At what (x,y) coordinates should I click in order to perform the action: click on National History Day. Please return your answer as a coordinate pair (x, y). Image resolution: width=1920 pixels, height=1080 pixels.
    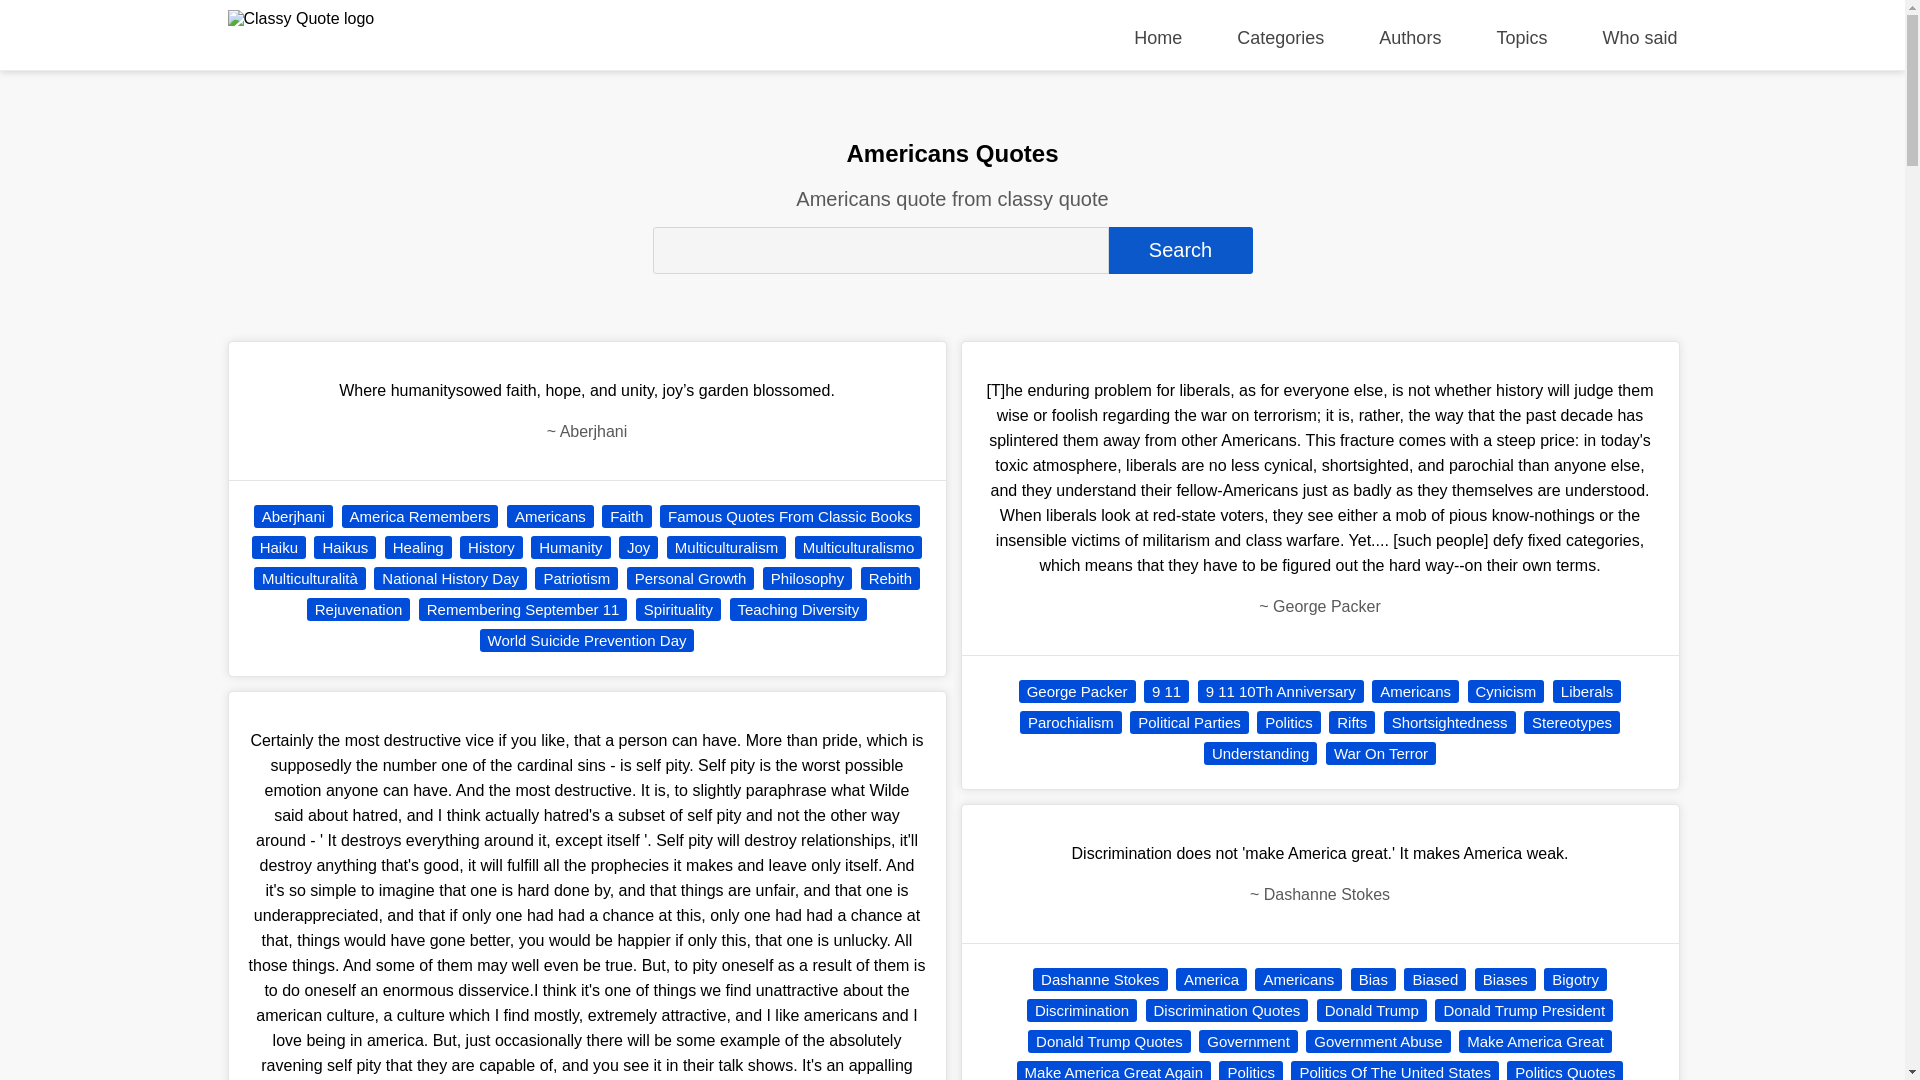
    Looking at the image, I should click on (450, 578).